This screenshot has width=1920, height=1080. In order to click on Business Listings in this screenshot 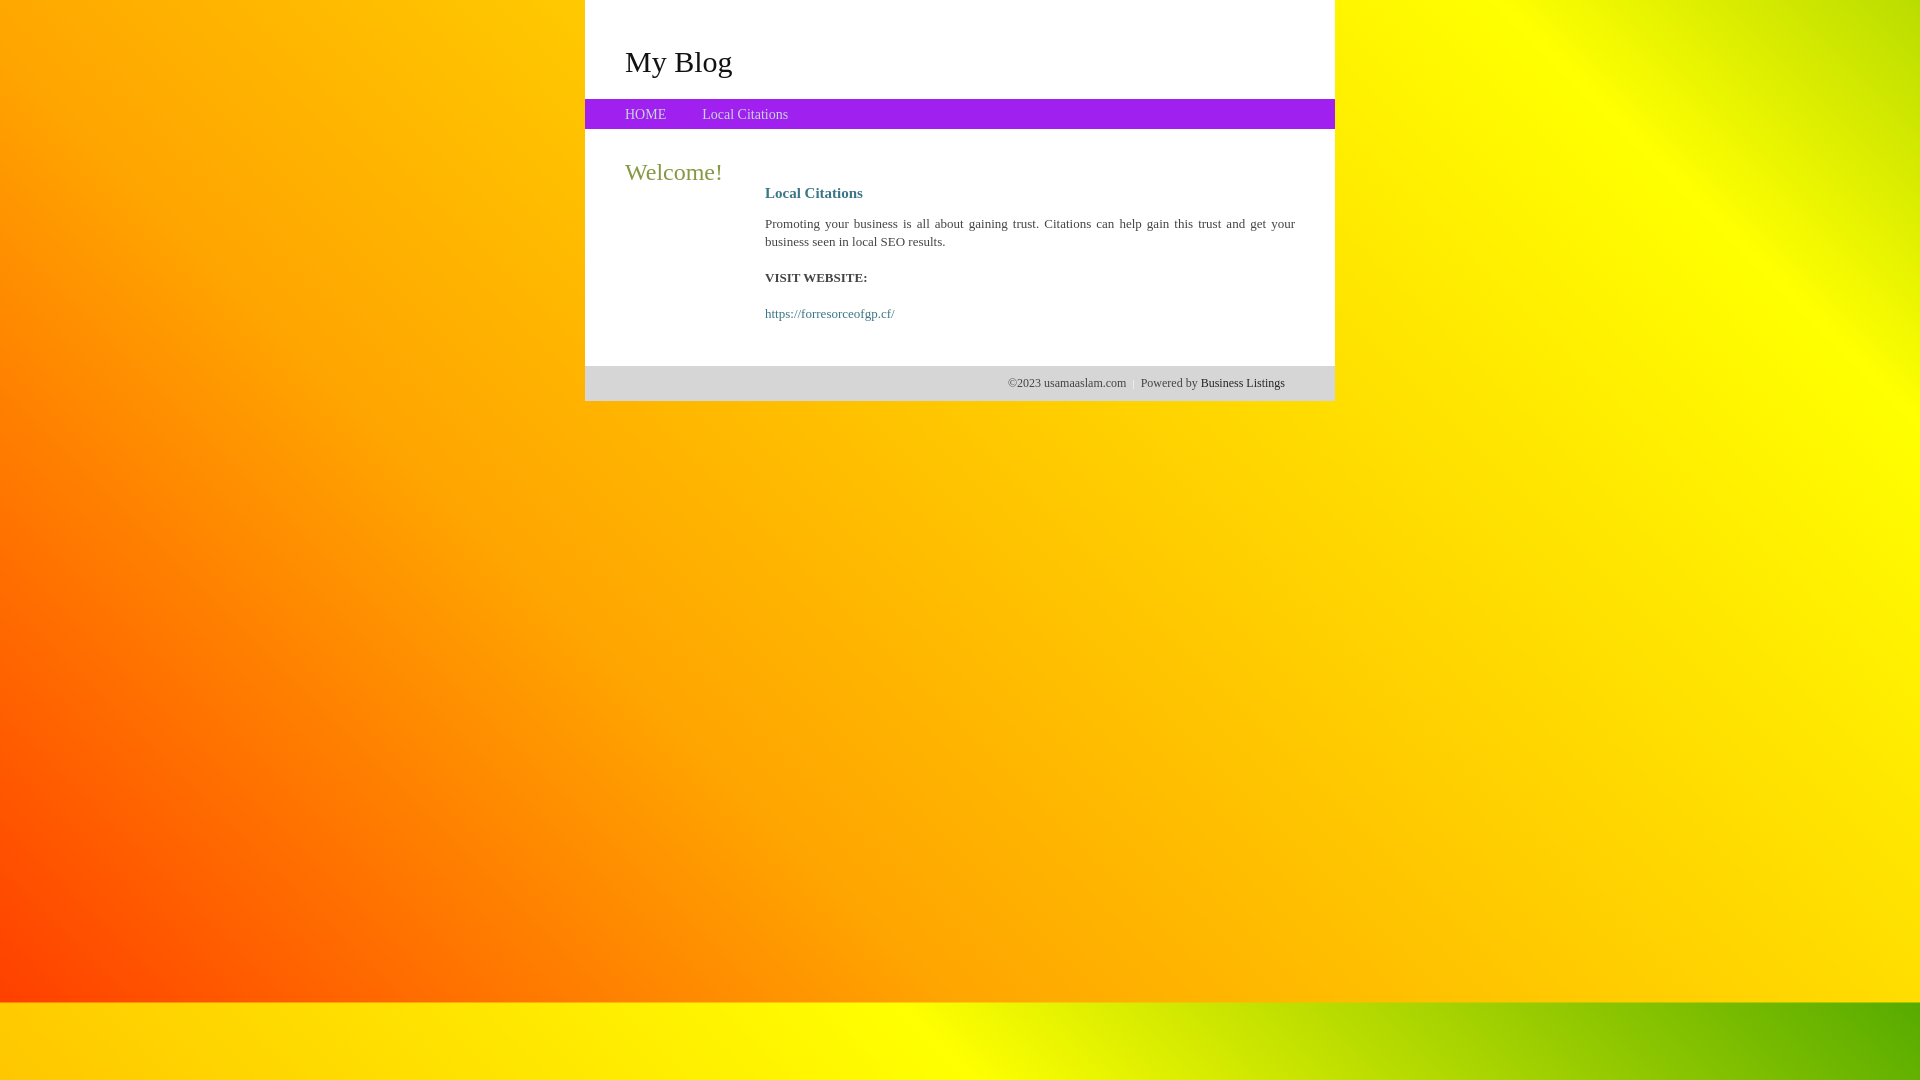, I will do `click(1243, 383)`.